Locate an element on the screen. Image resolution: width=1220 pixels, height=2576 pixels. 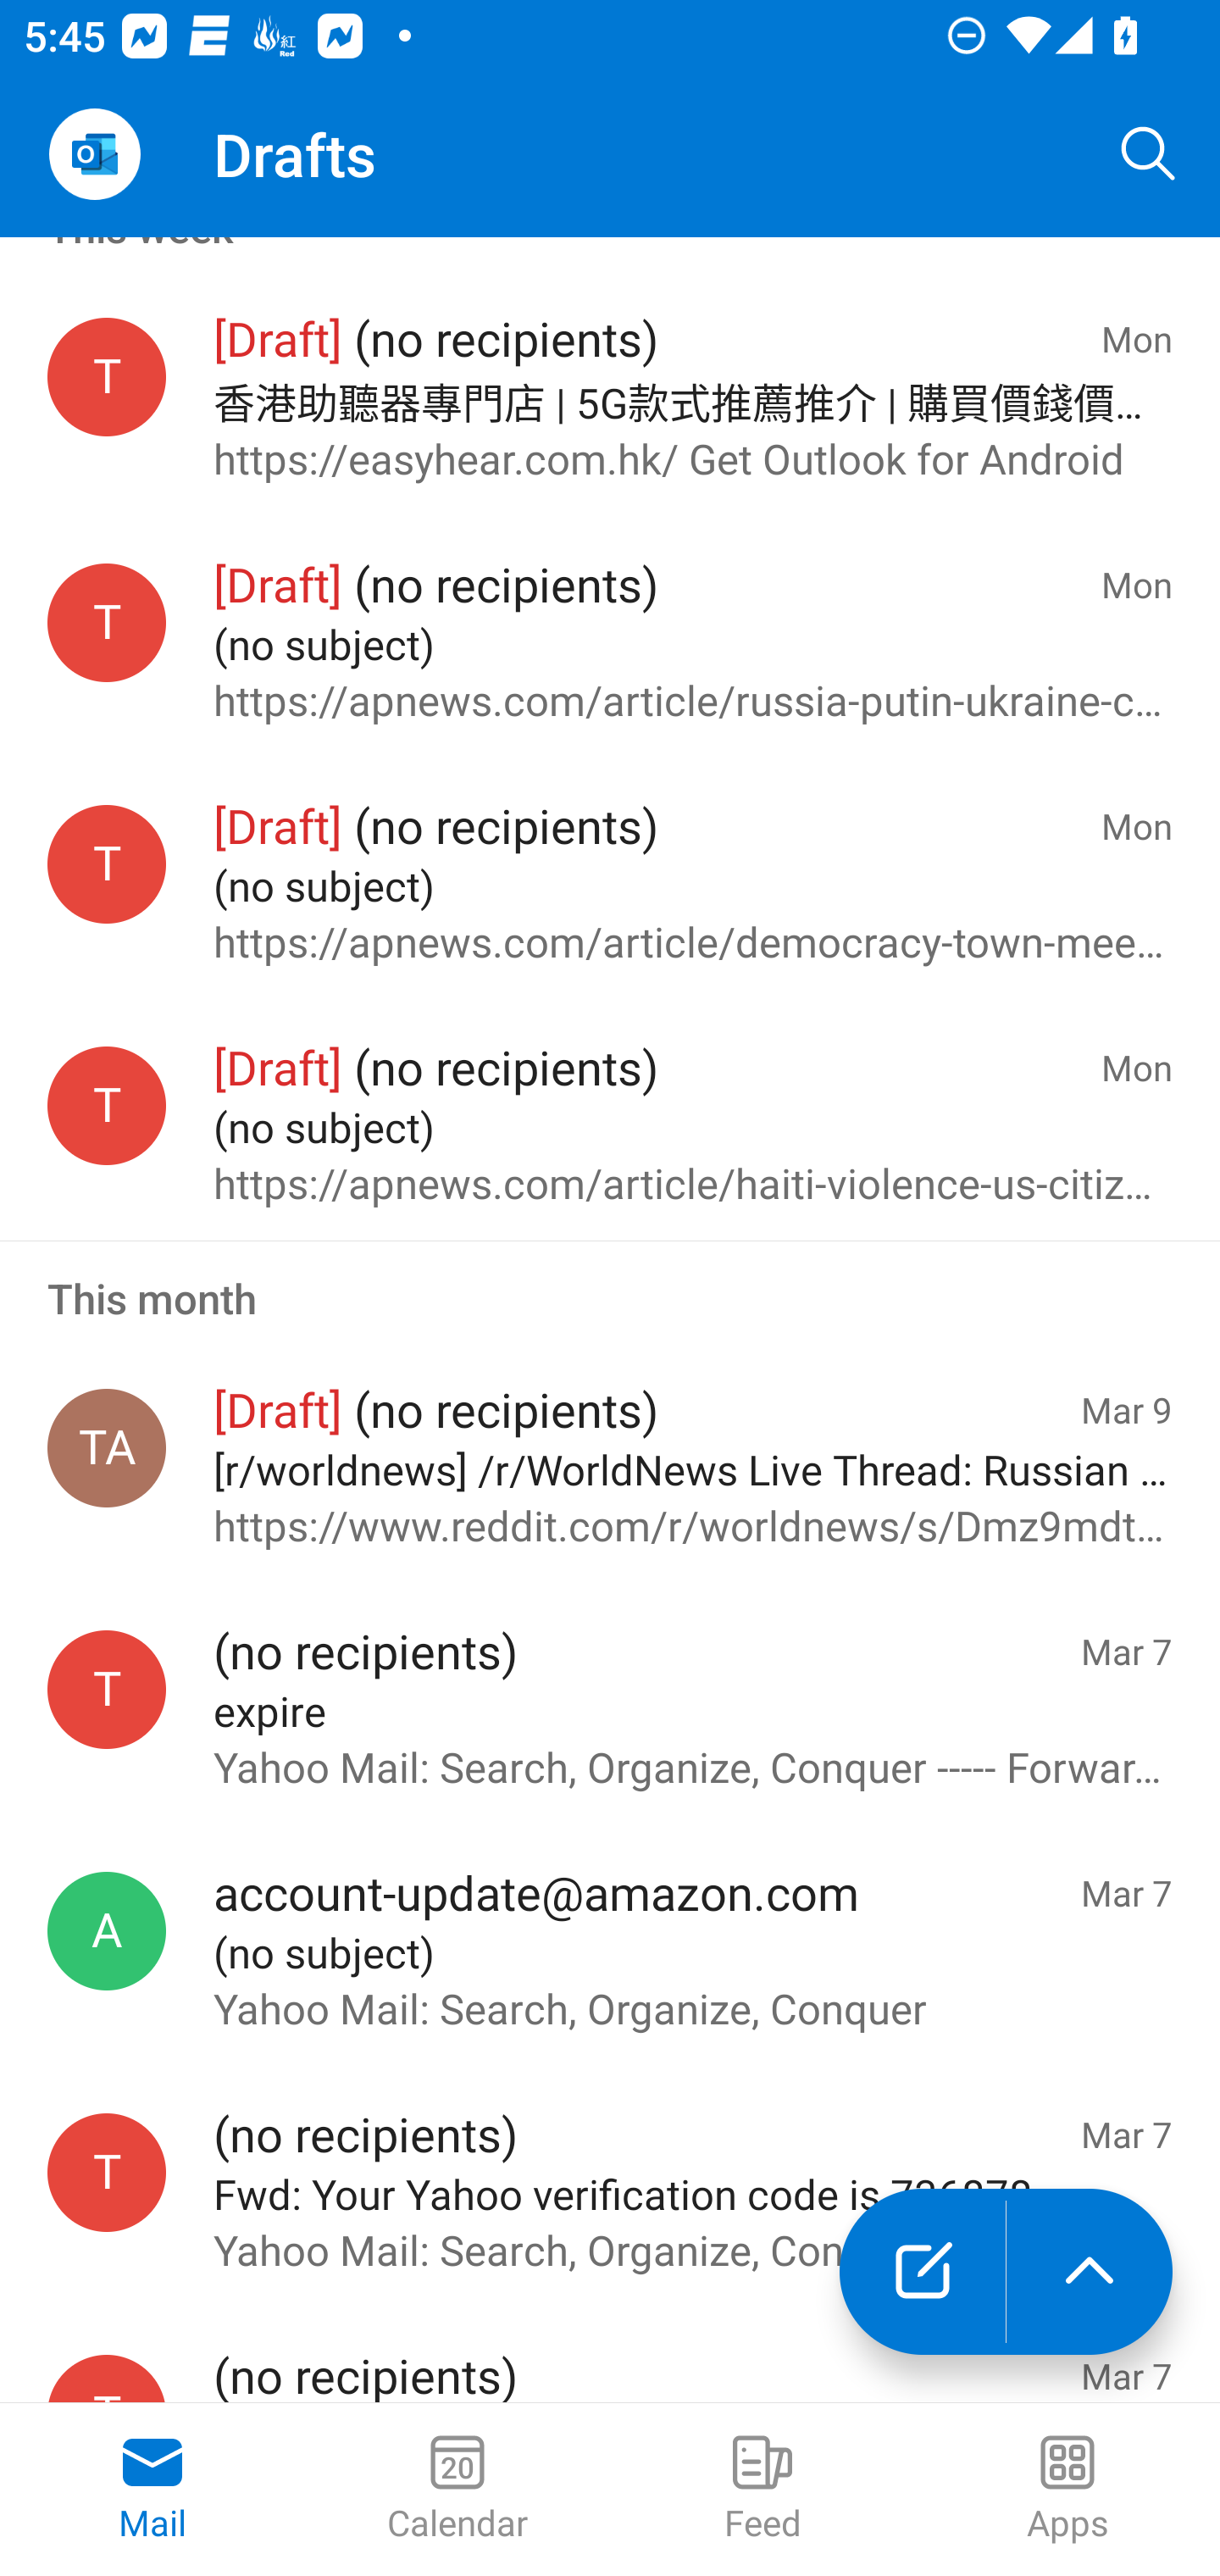
Test Appium, testappium002@outlook.com is located at coordinates (107, 1447).